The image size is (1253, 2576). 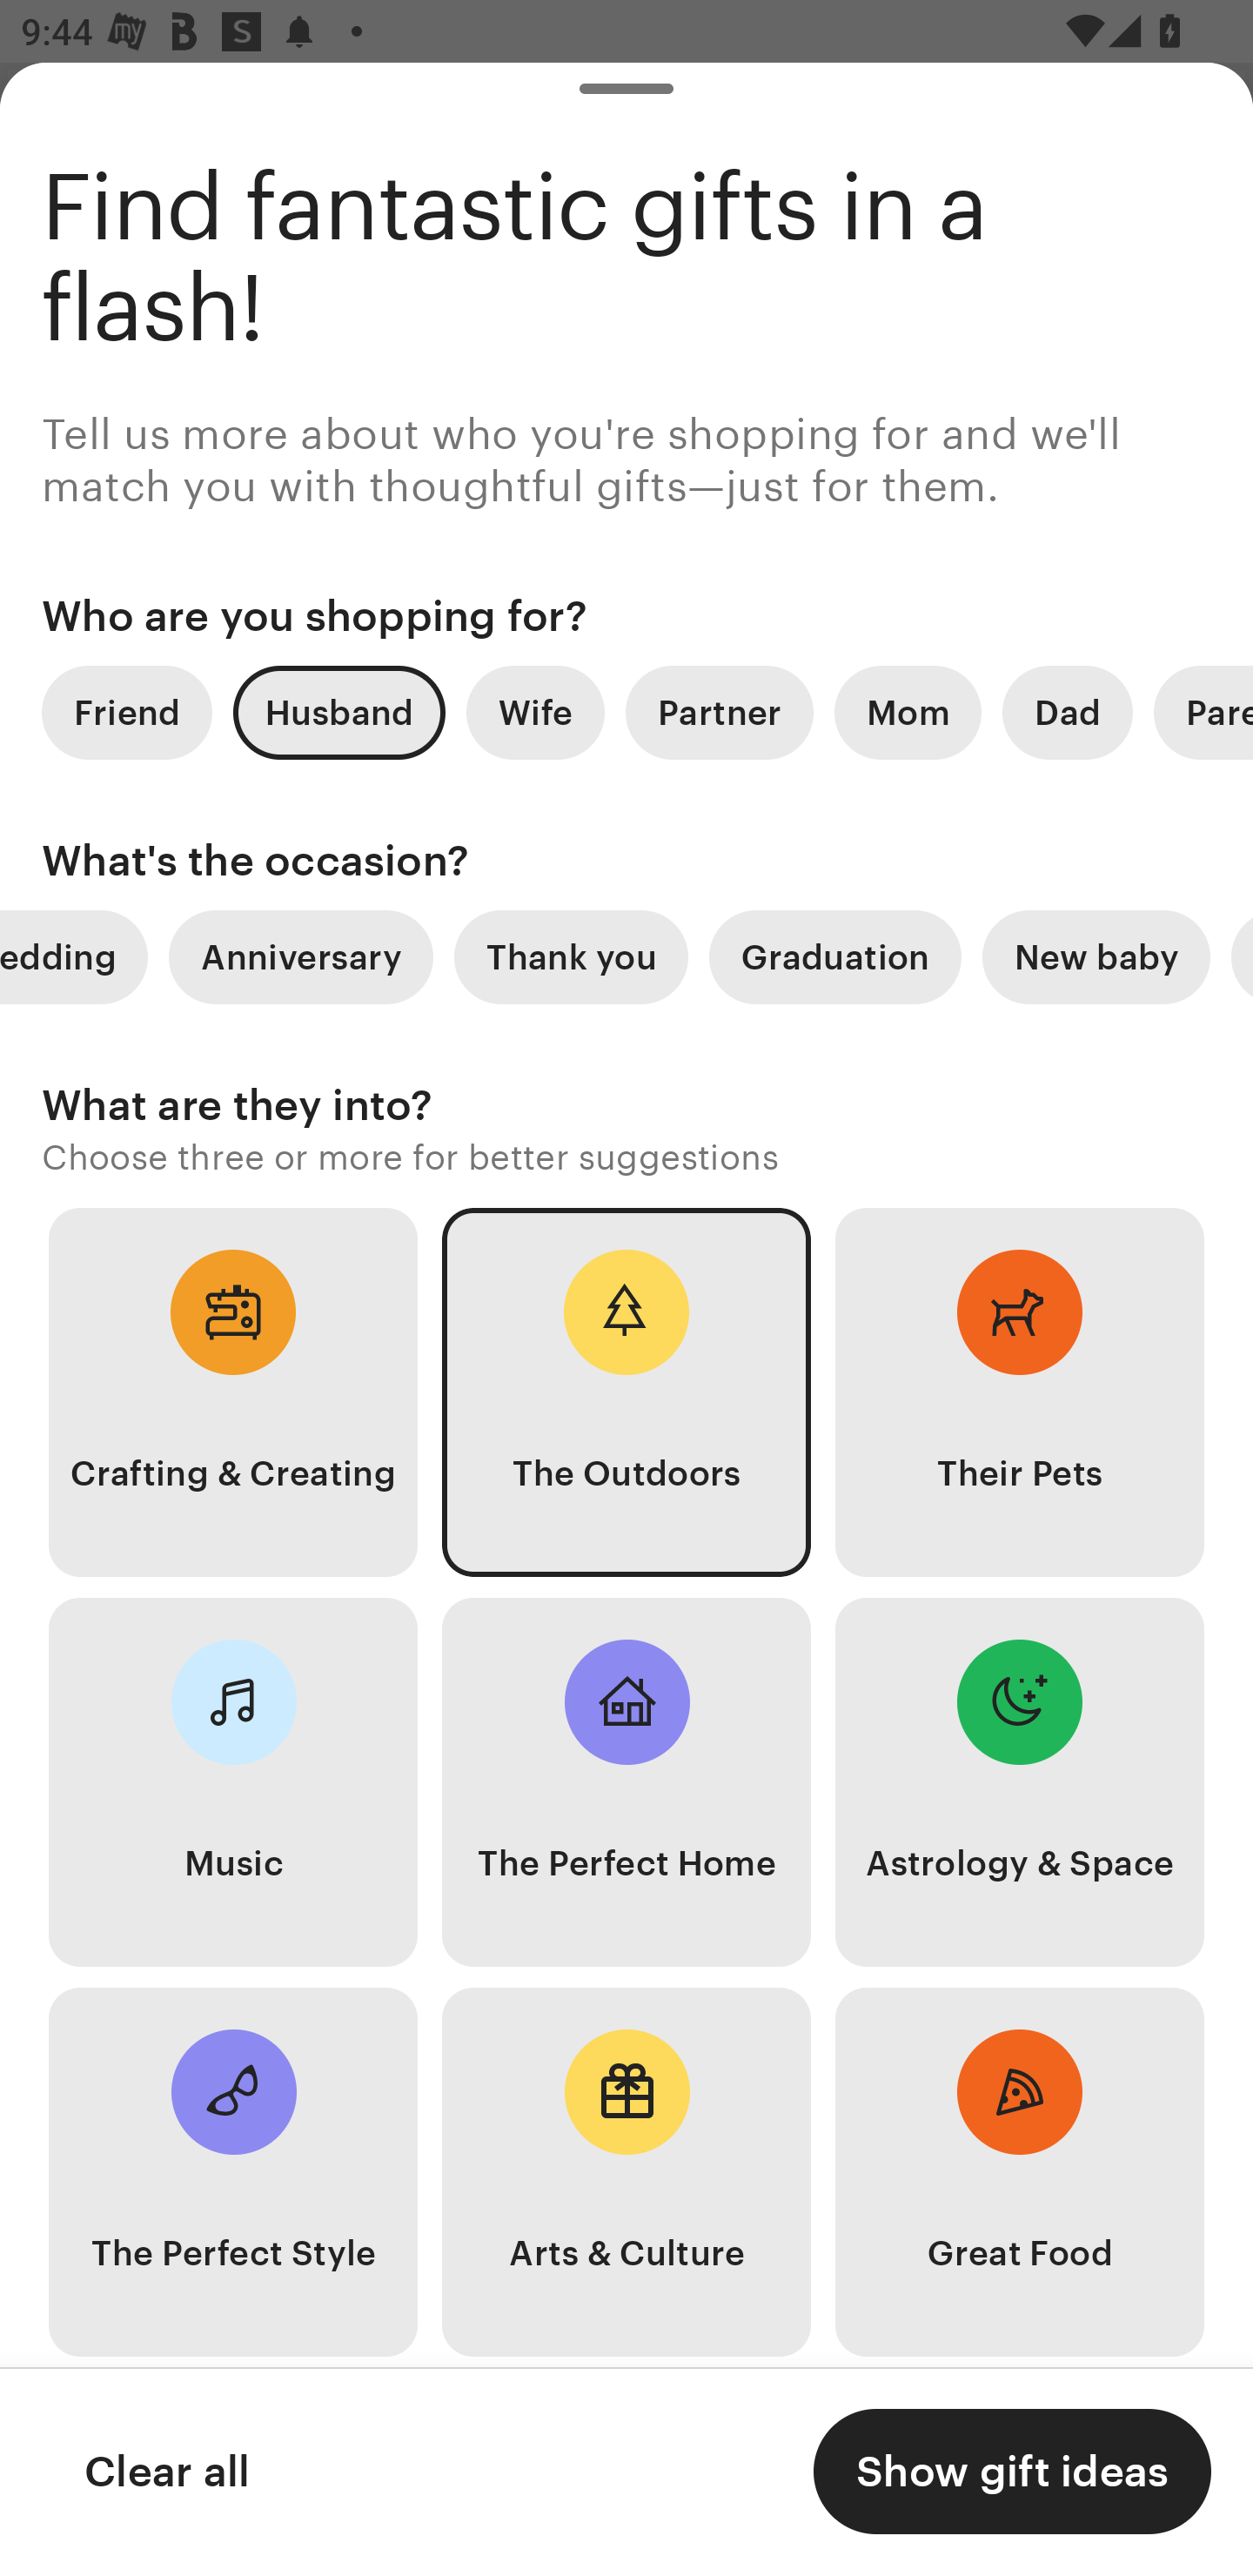 What do you see at coordinates (1096, 957) in the screenshot?
I see `New baby` at bounding box center [1096, 957].